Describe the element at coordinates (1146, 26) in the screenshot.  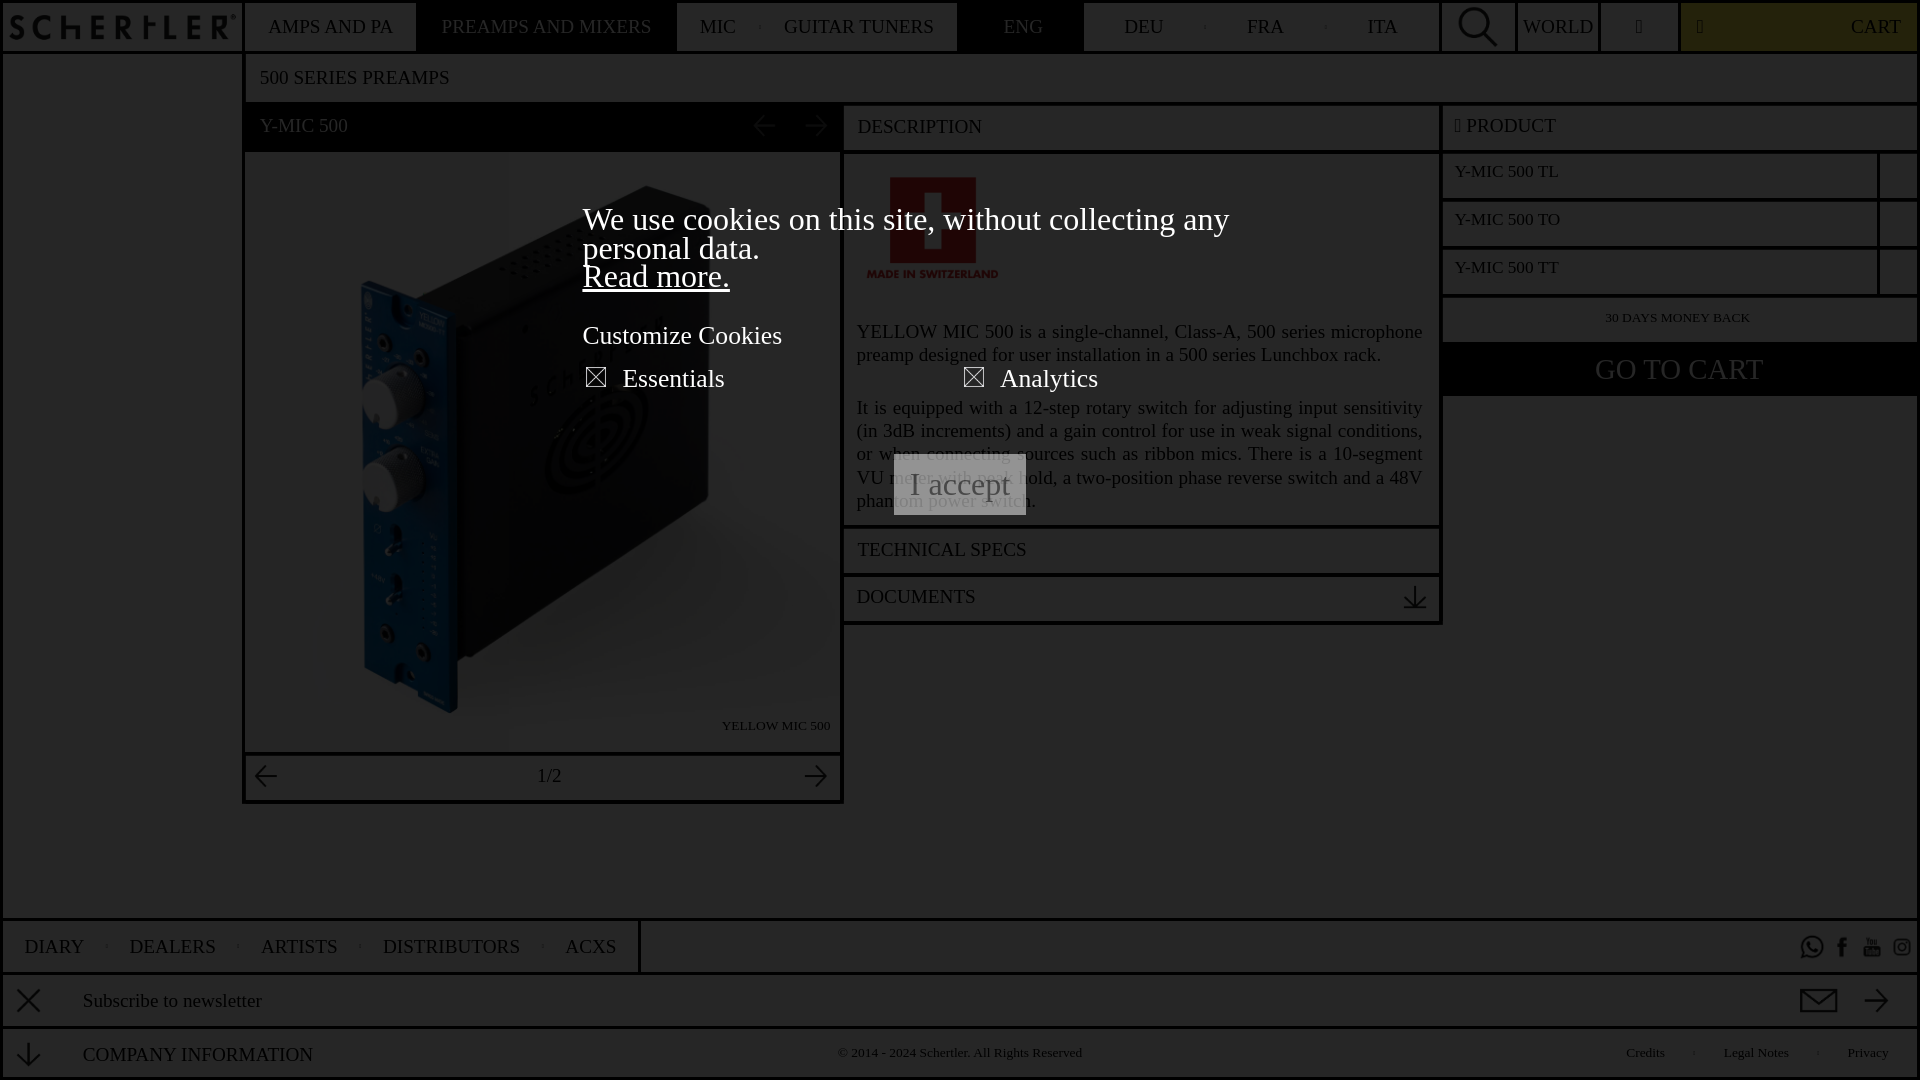
I see `DEU` at that location.